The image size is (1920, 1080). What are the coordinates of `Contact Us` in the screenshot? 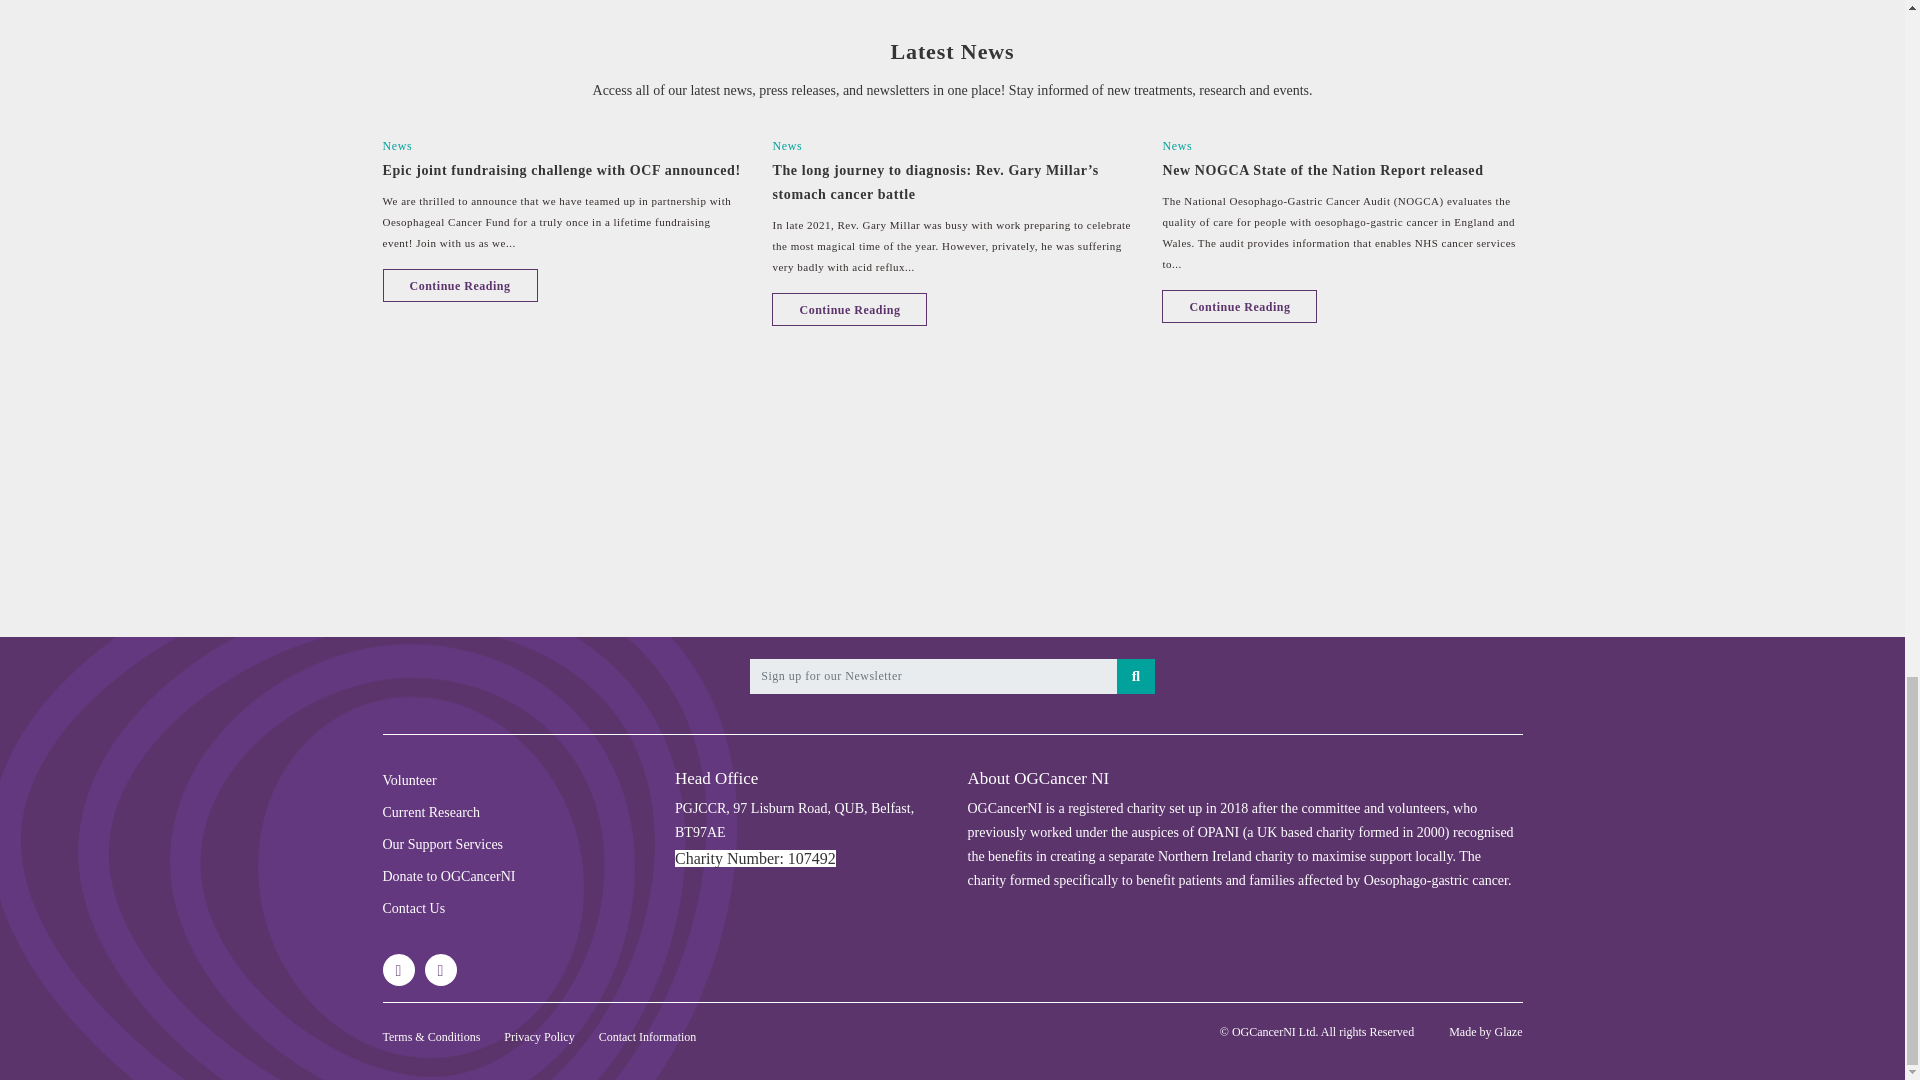 It's located at (414, 908).